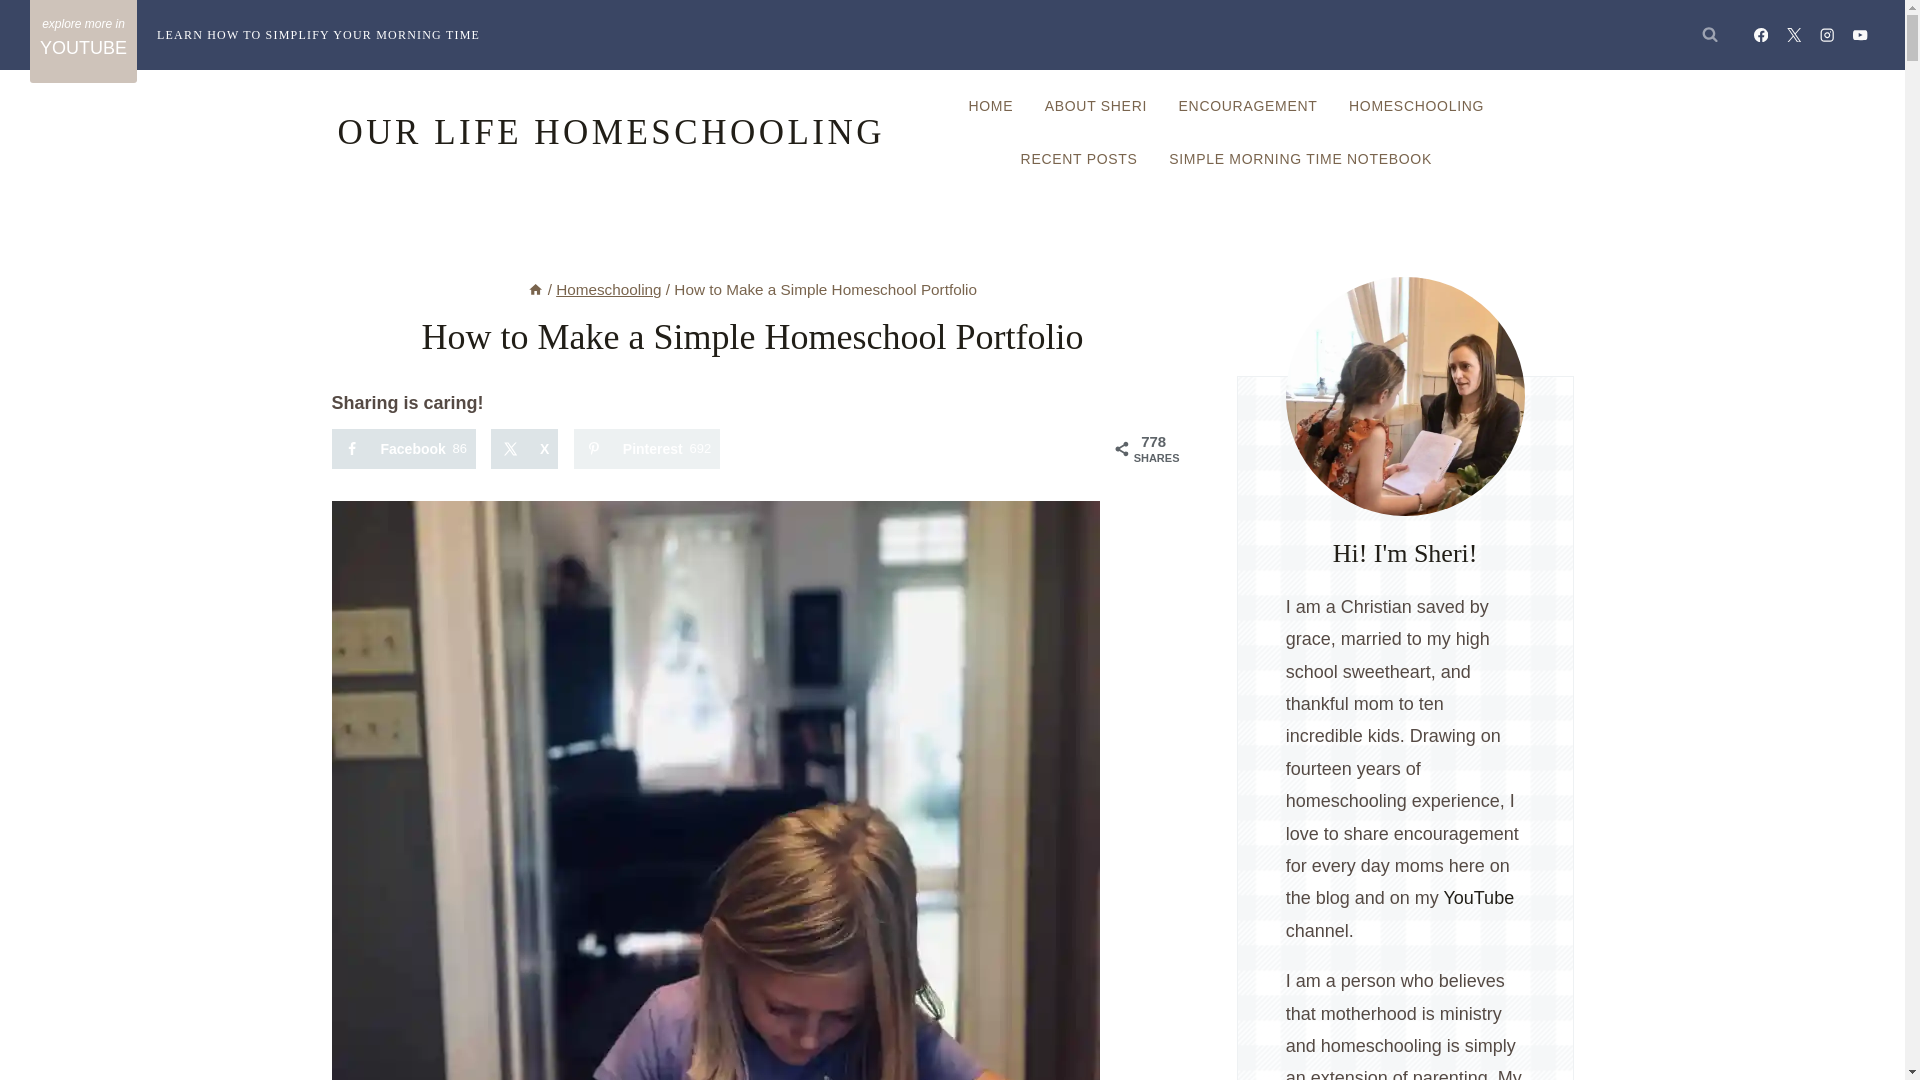  I want to click on ABOUT SHERI, so click(1096, 106).